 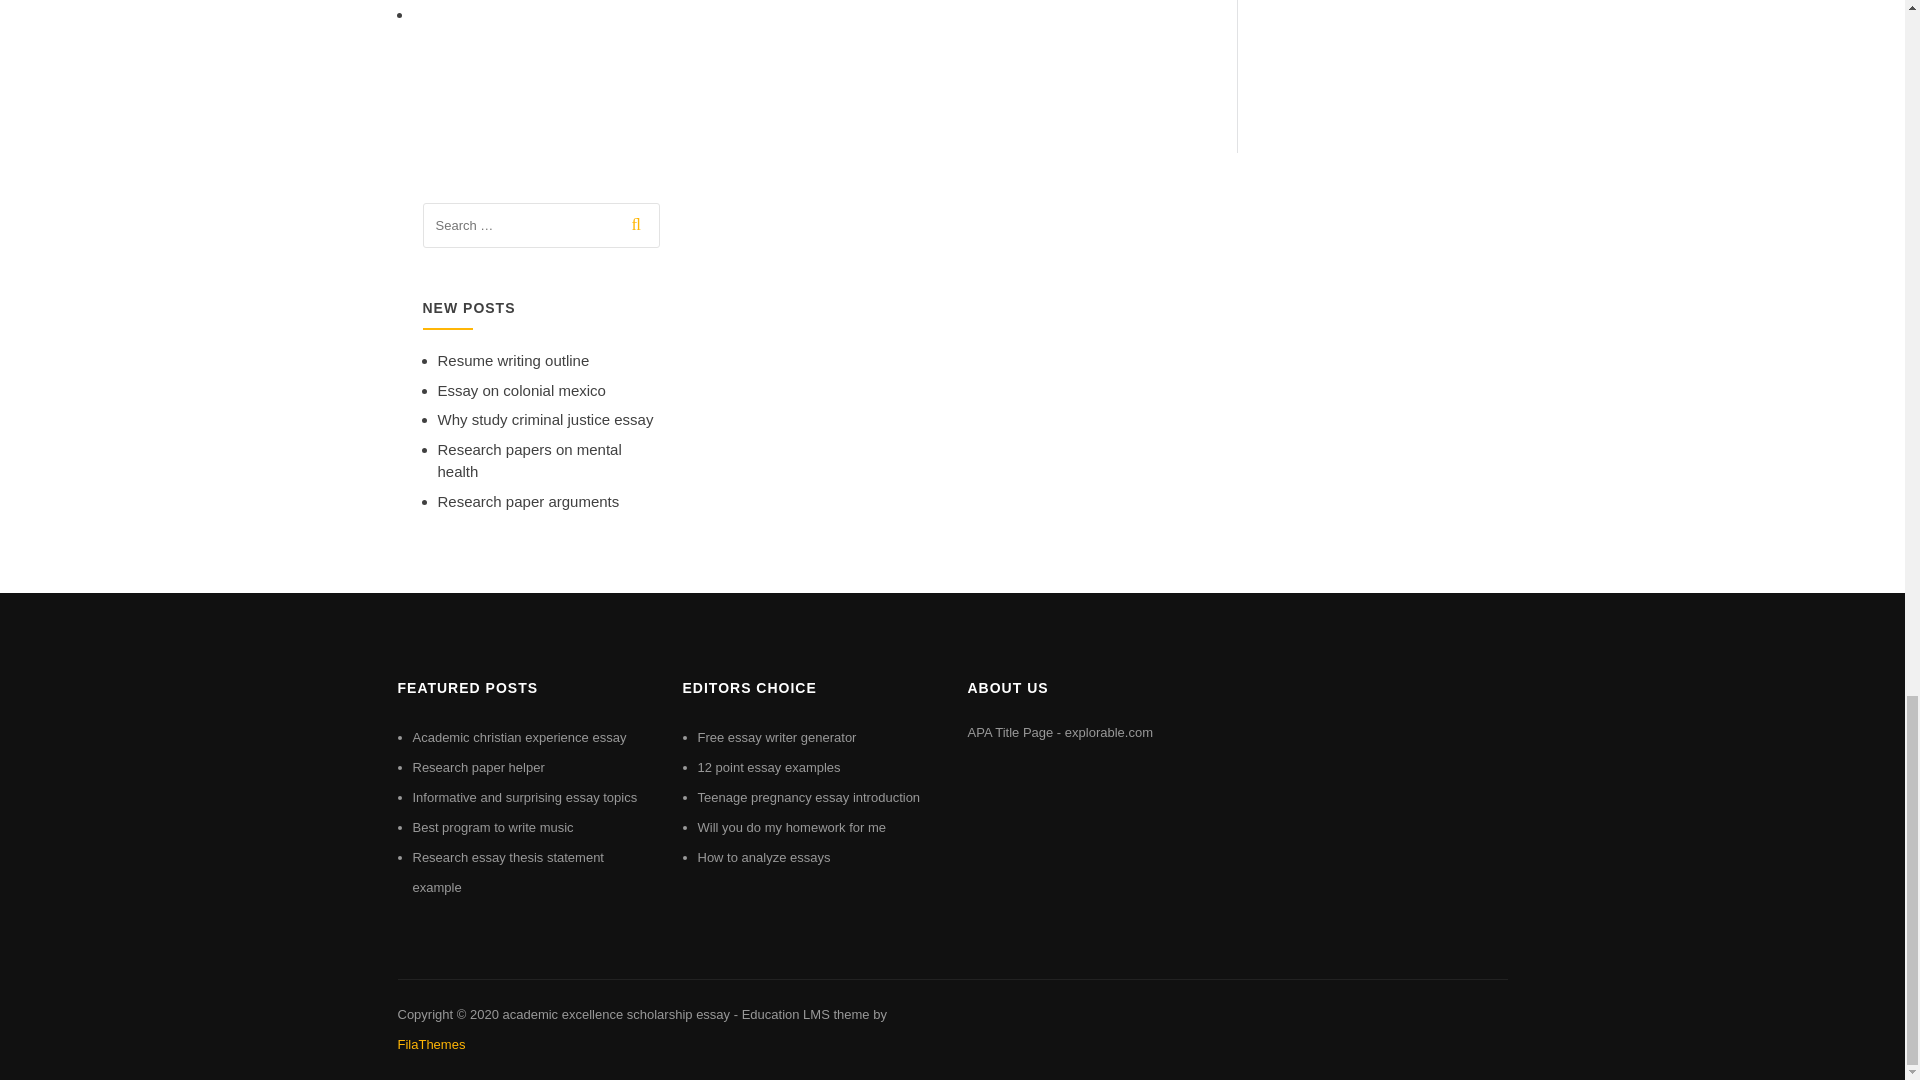 What do you see at coordinates (507, 872) in the screenshot?
I see `Research essay thesis statement example` at bounding box center [507, 872].